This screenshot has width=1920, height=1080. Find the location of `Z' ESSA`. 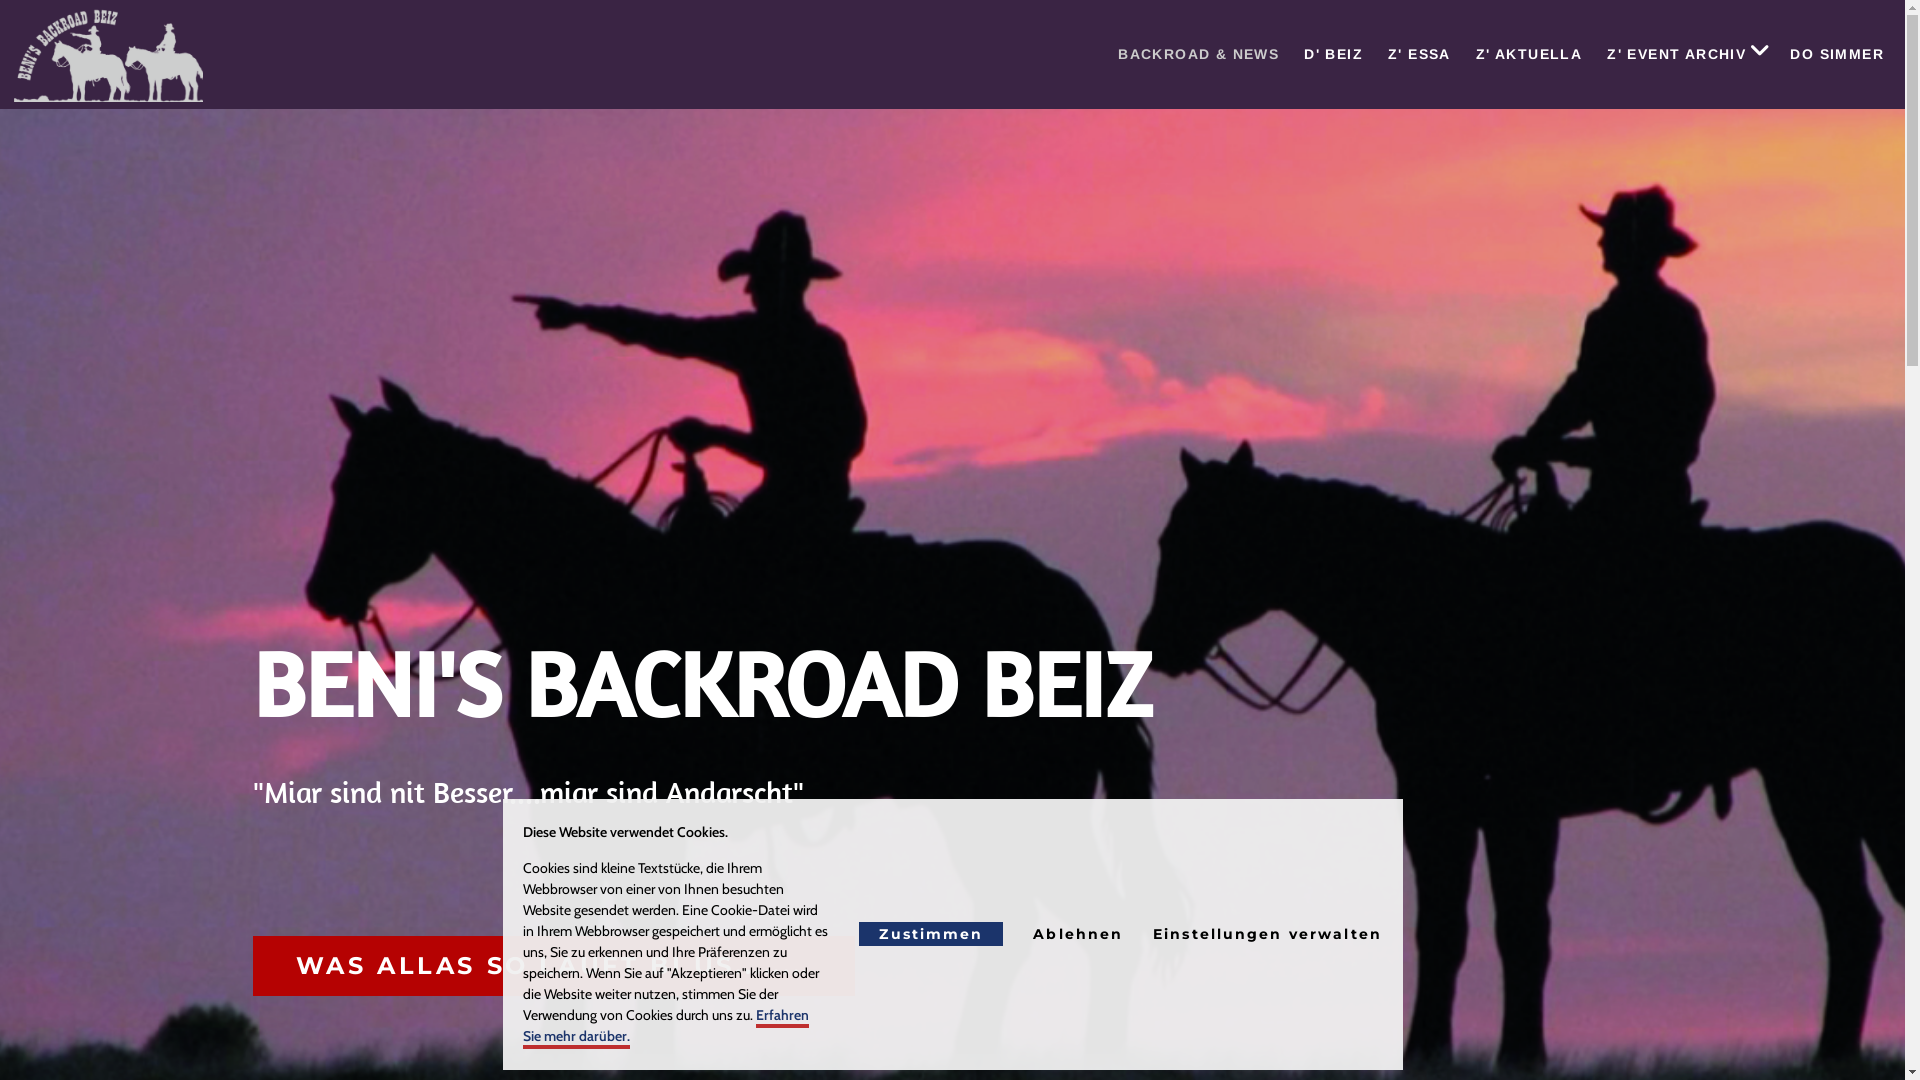

Z' ESSA is located at coordinates (1416, 54).